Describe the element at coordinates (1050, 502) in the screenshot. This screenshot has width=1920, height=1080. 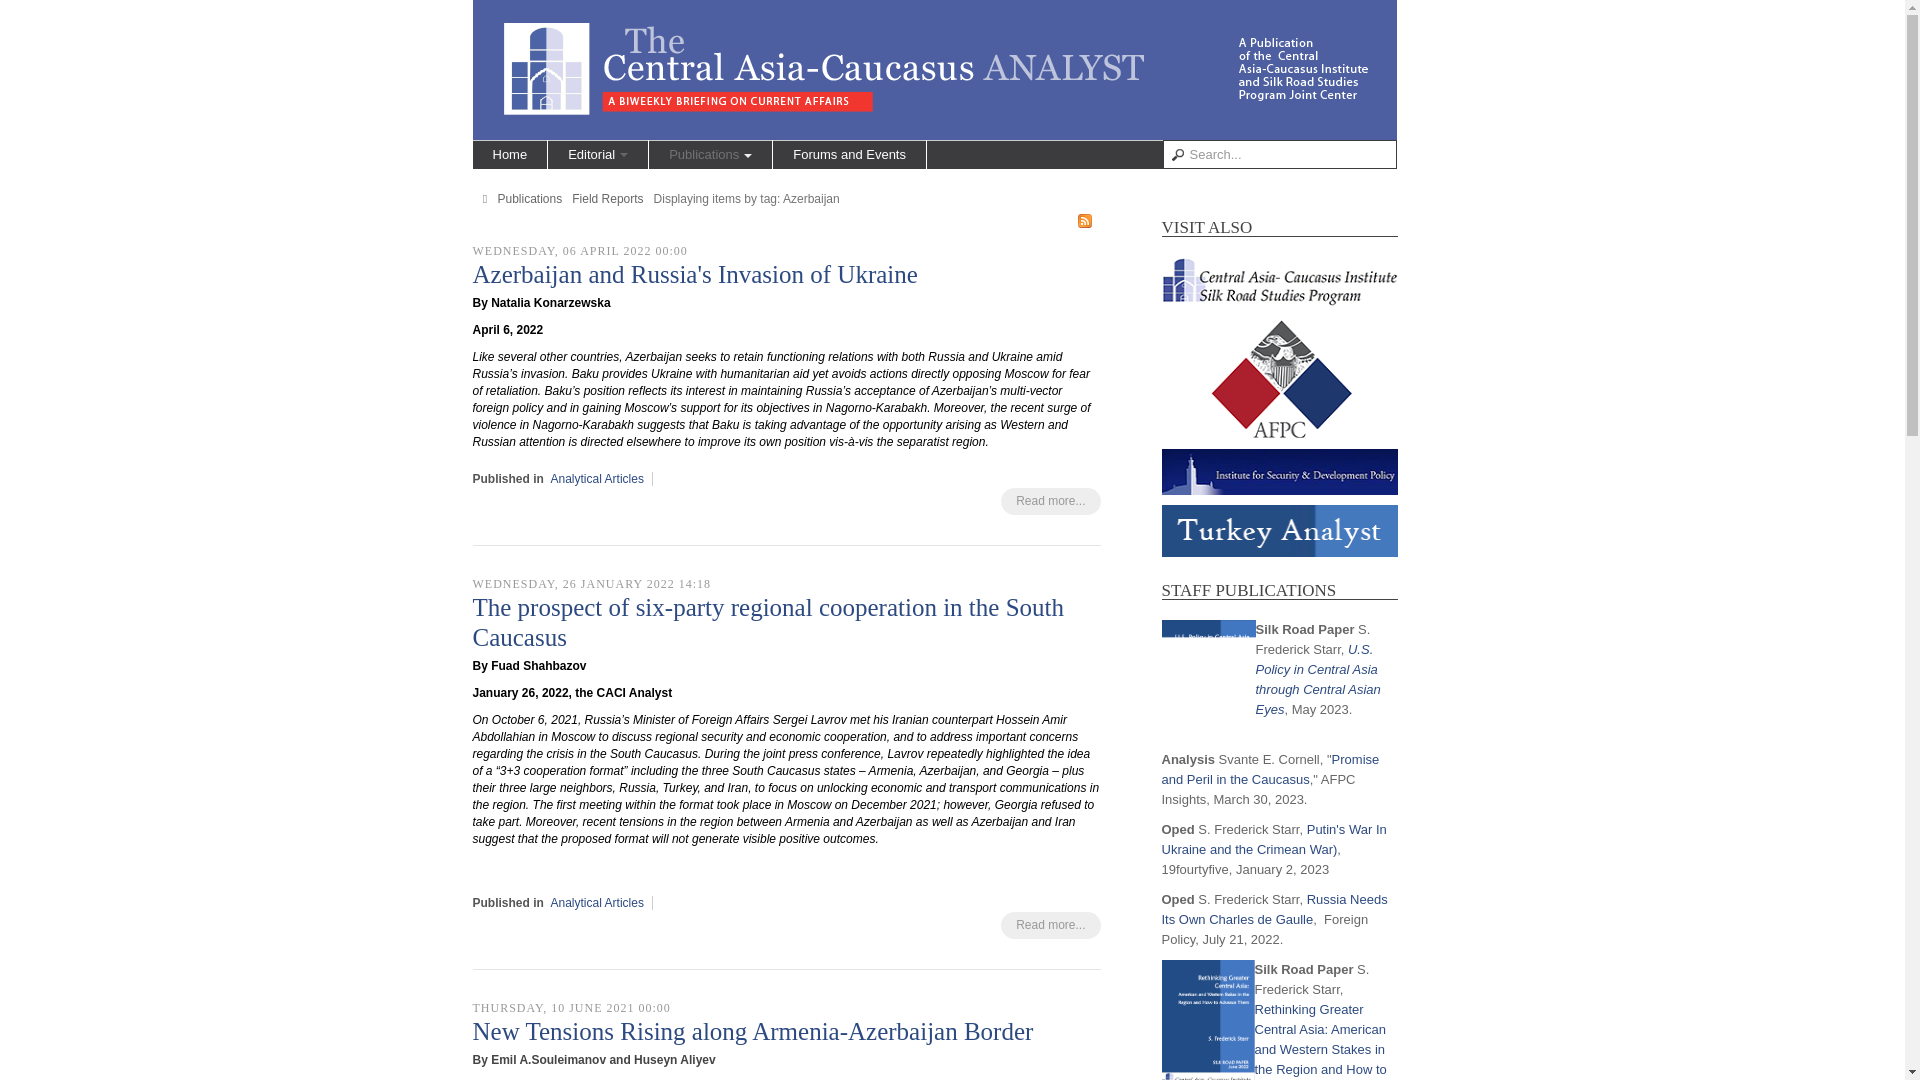
I see `Read more...` at that location.